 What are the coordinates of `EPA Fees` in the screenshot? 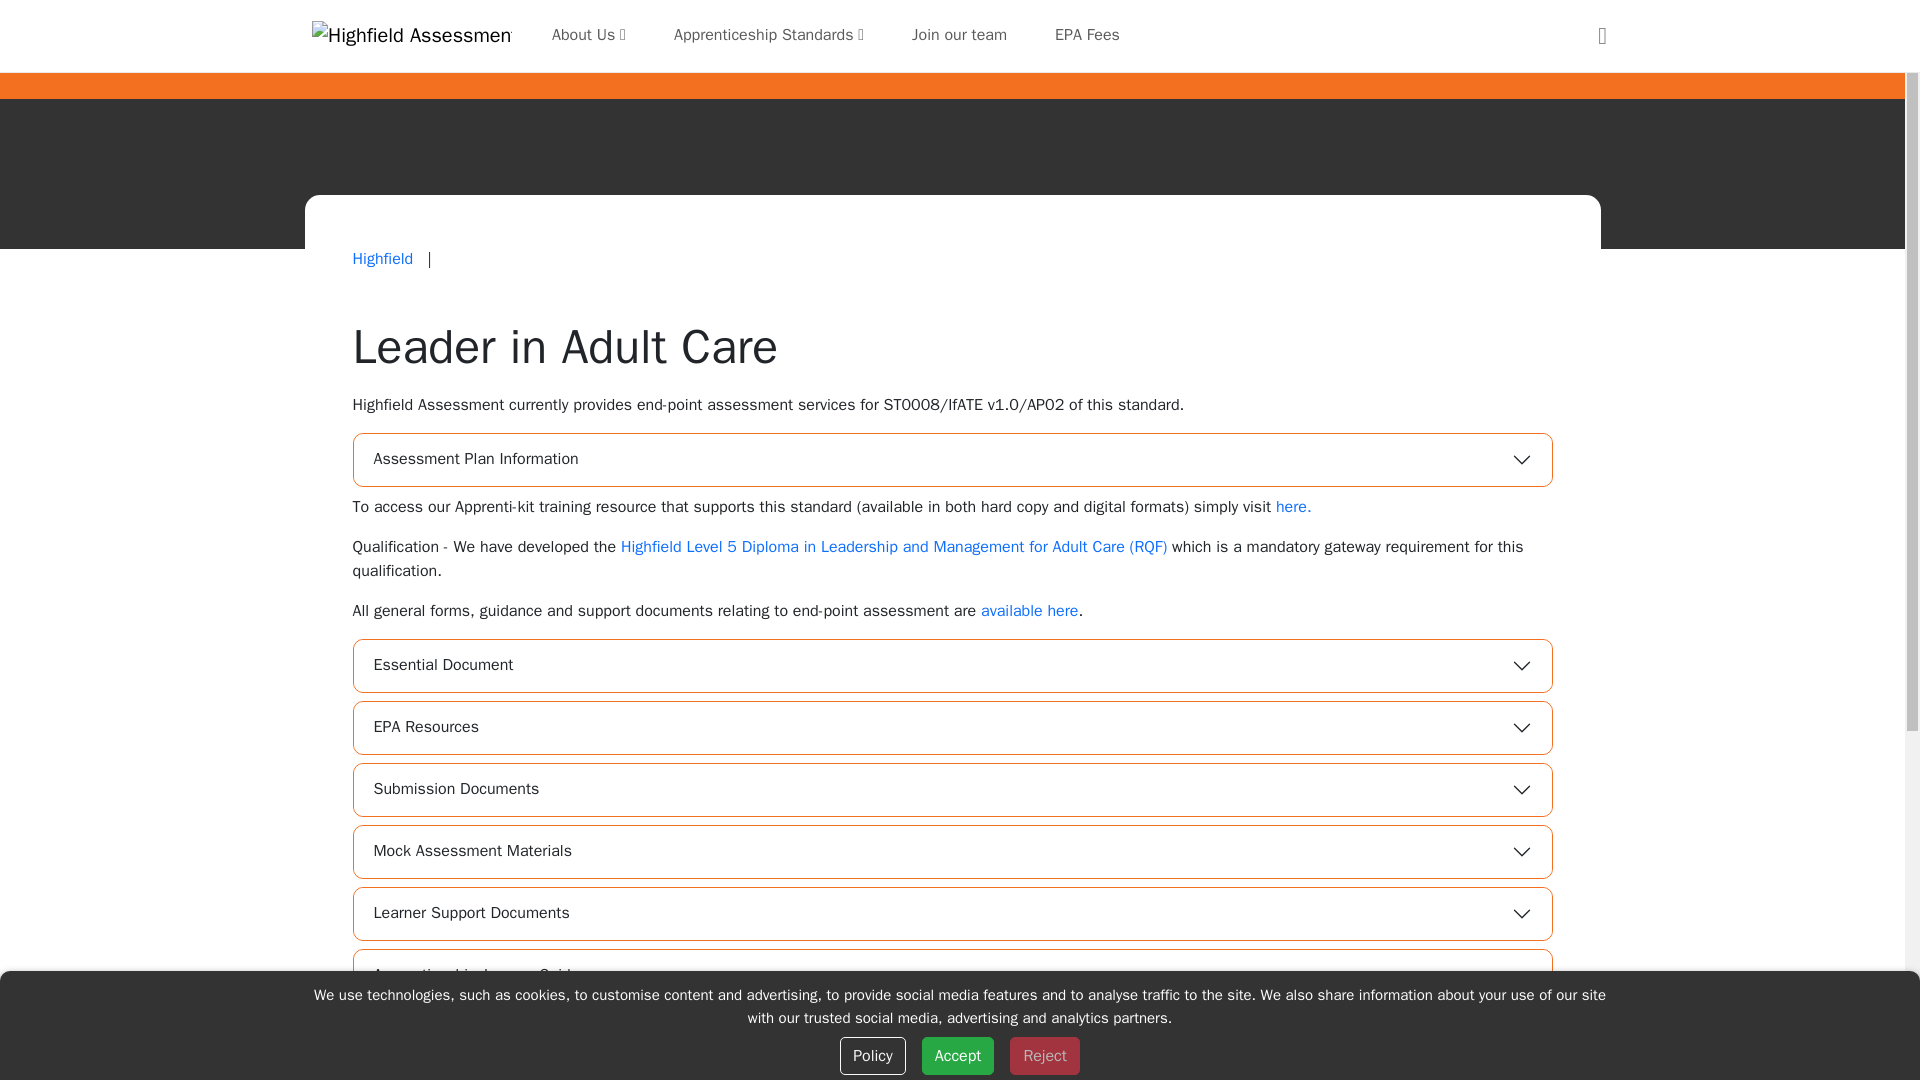 It's located at (1087, 36).